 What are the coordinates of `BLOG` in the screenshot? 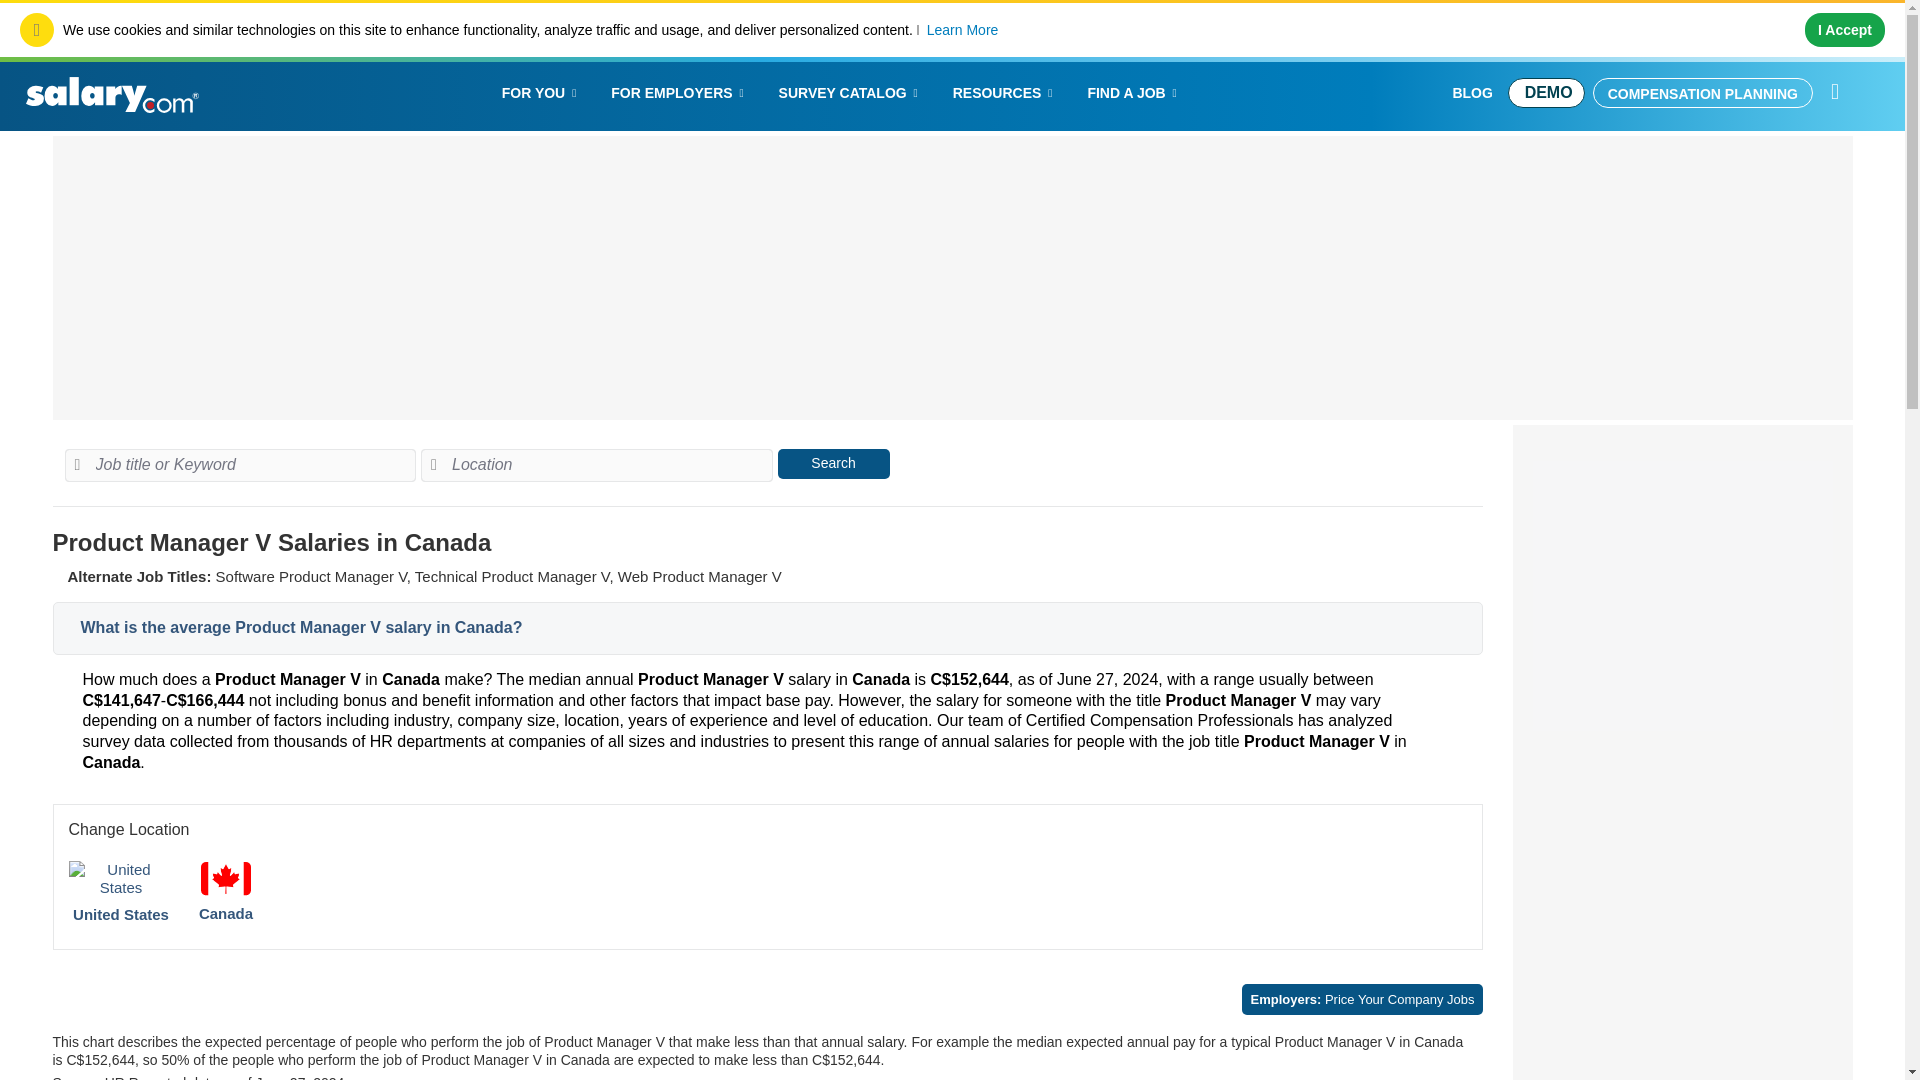 It's located at (1471, 93).